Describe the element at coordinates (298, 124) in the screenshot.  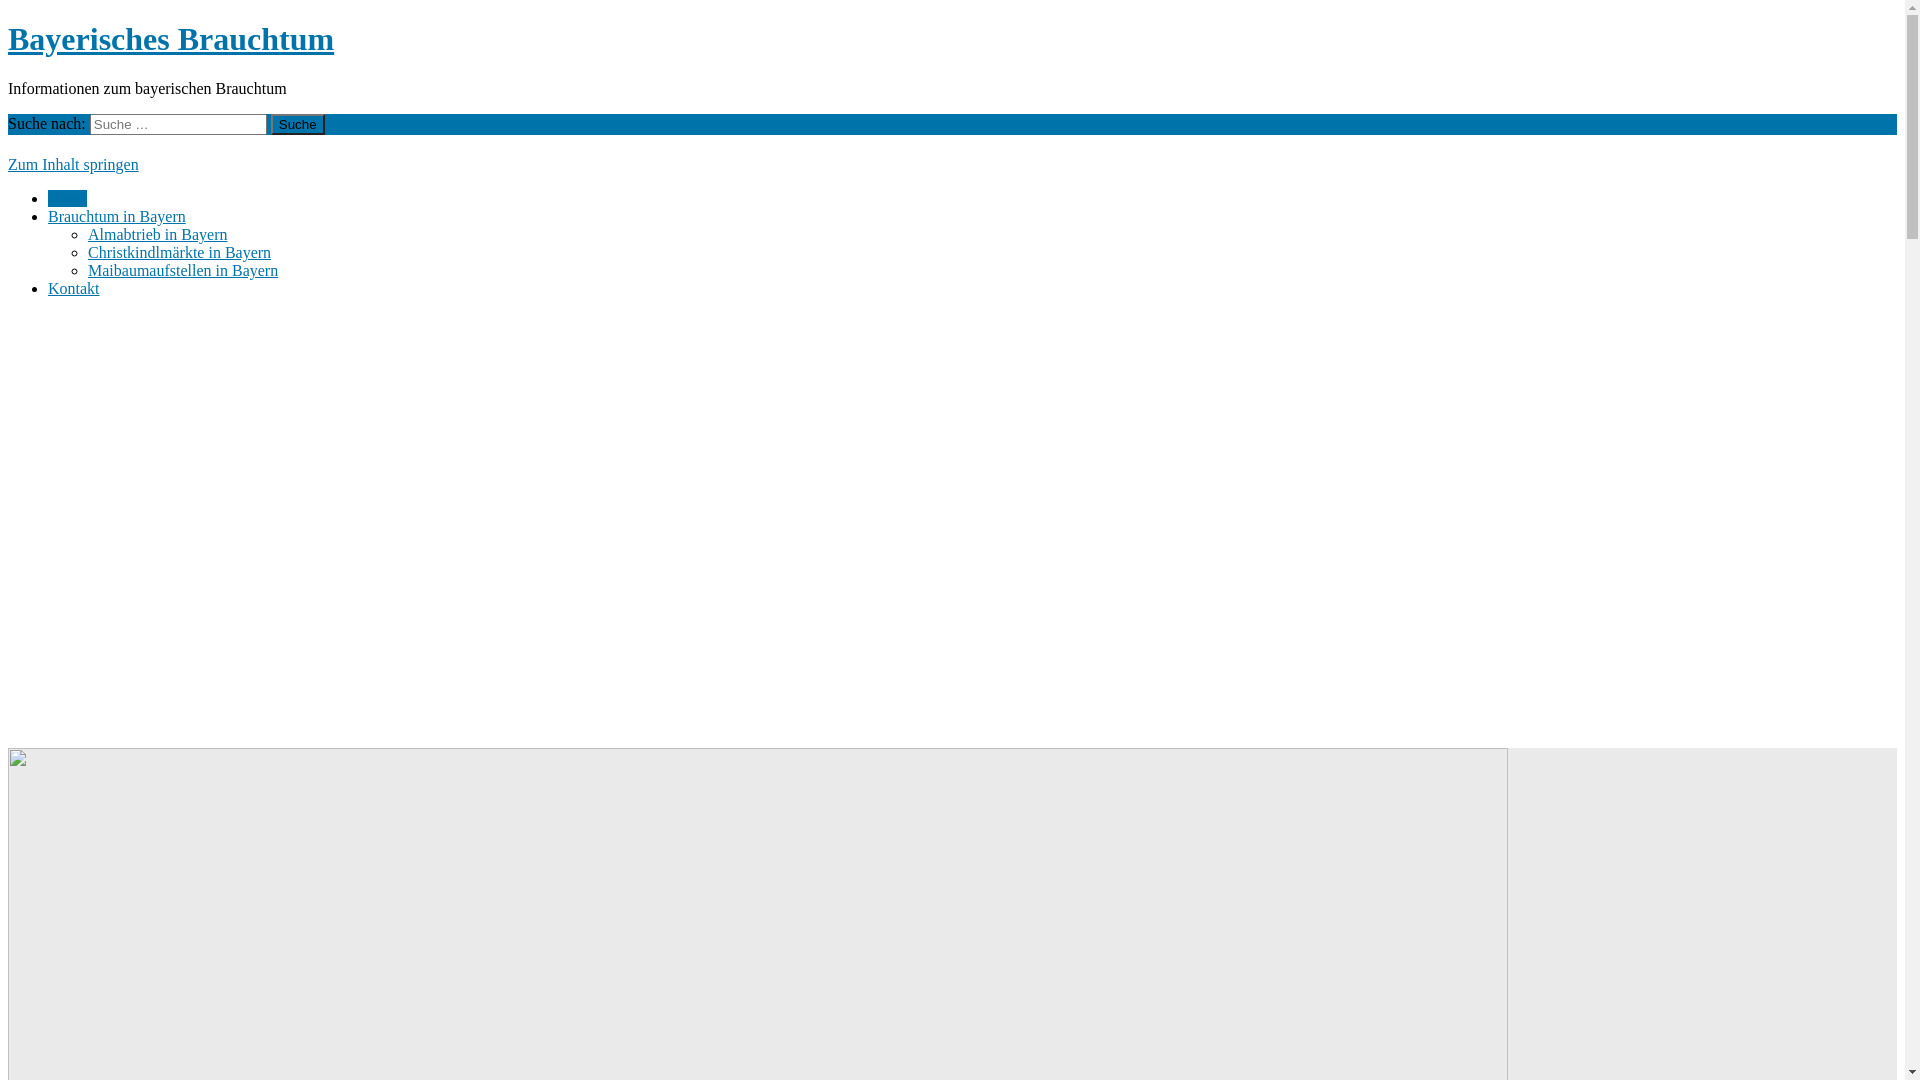
I see `Suche` at that location.